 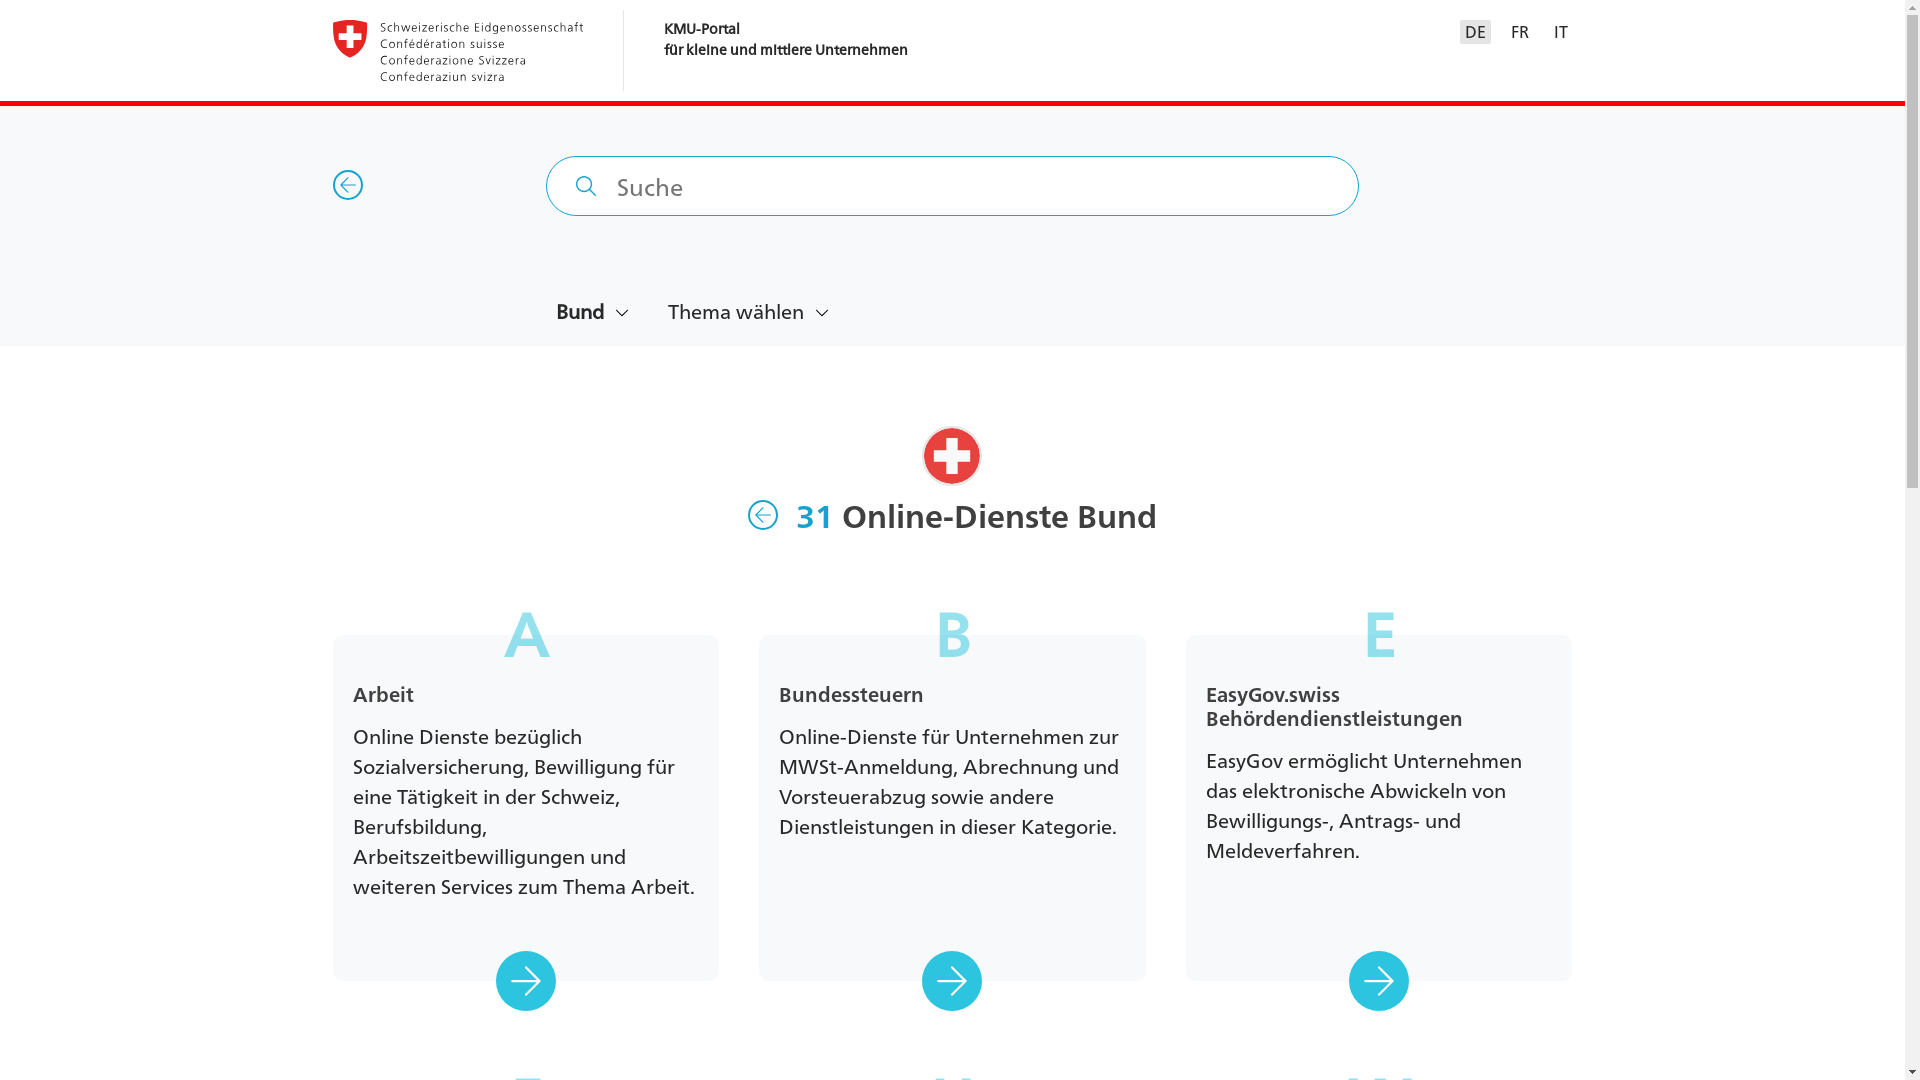 I want to click on Schweiz, so click(x=952, y=456).